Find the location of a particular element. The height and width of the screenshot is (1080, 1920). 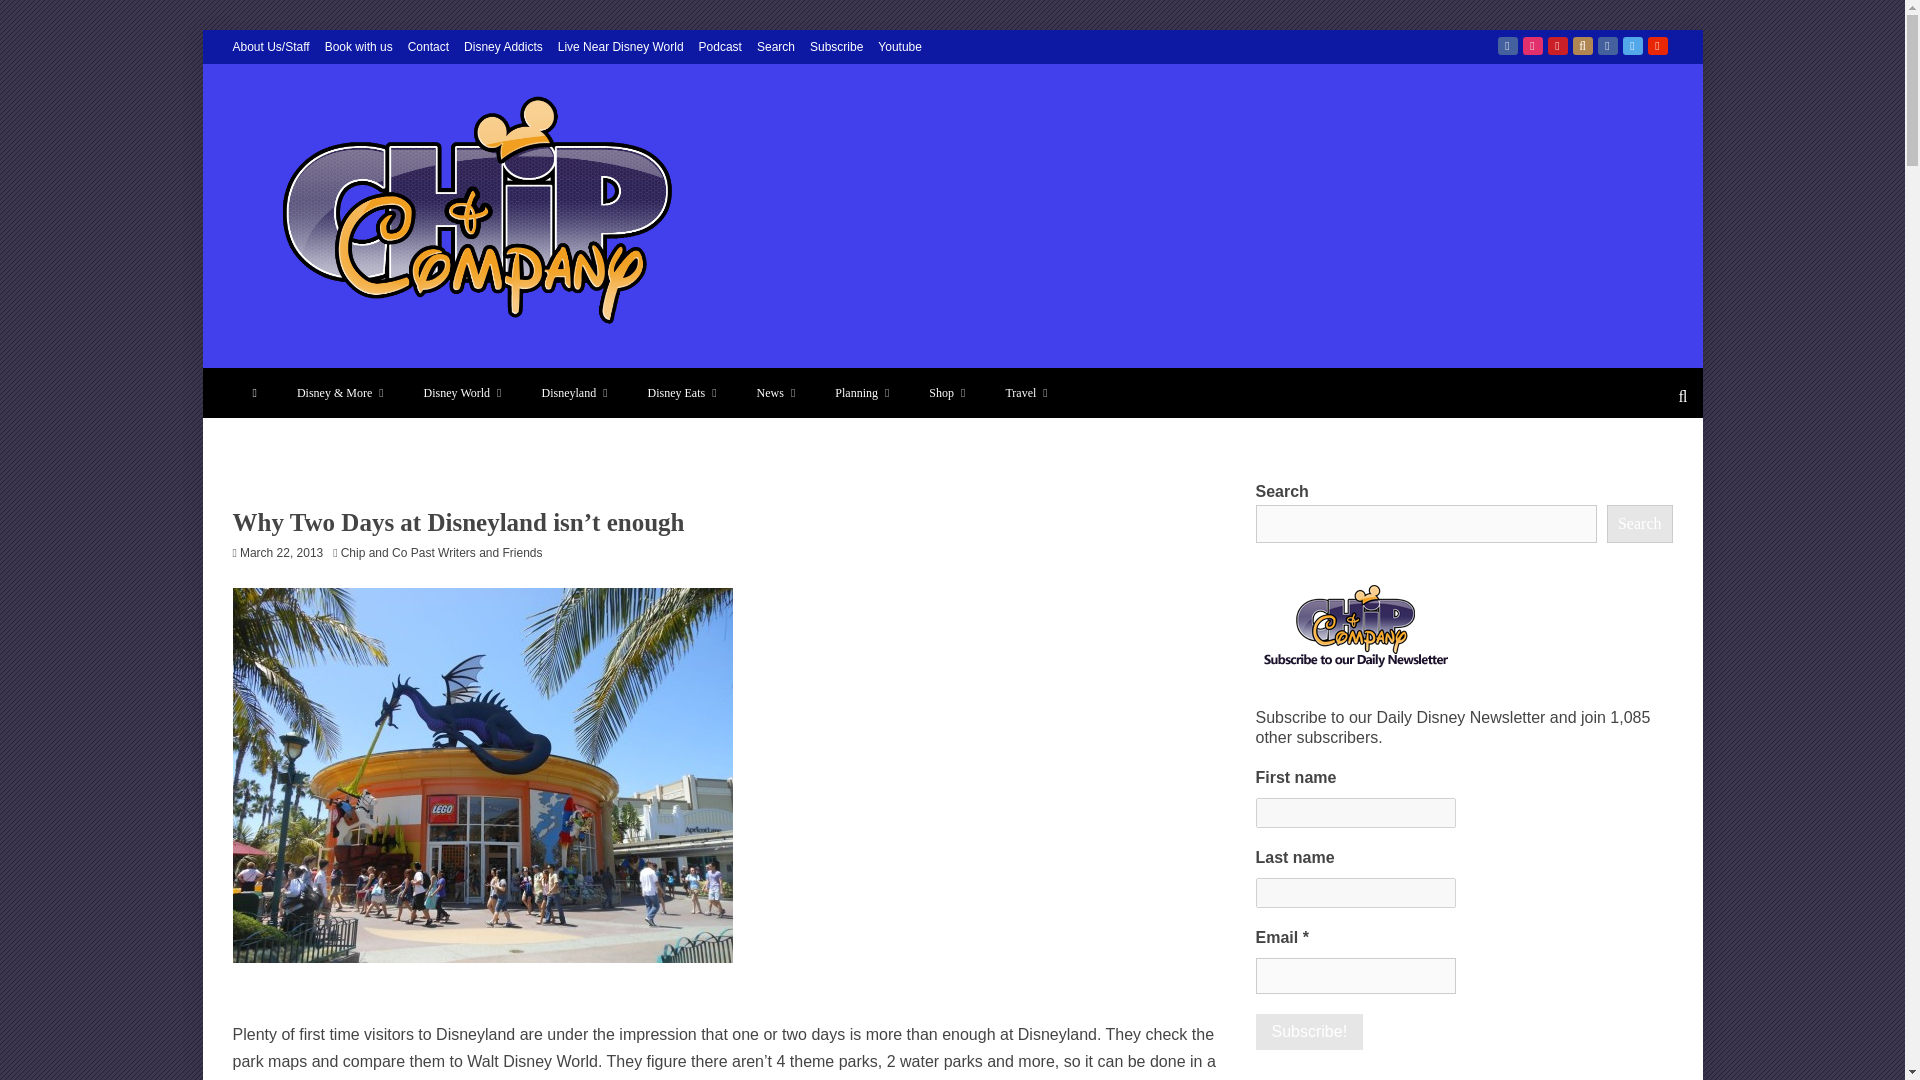

Why Two Days at Disneyland isn't enough is located at coordinates (482, 775).